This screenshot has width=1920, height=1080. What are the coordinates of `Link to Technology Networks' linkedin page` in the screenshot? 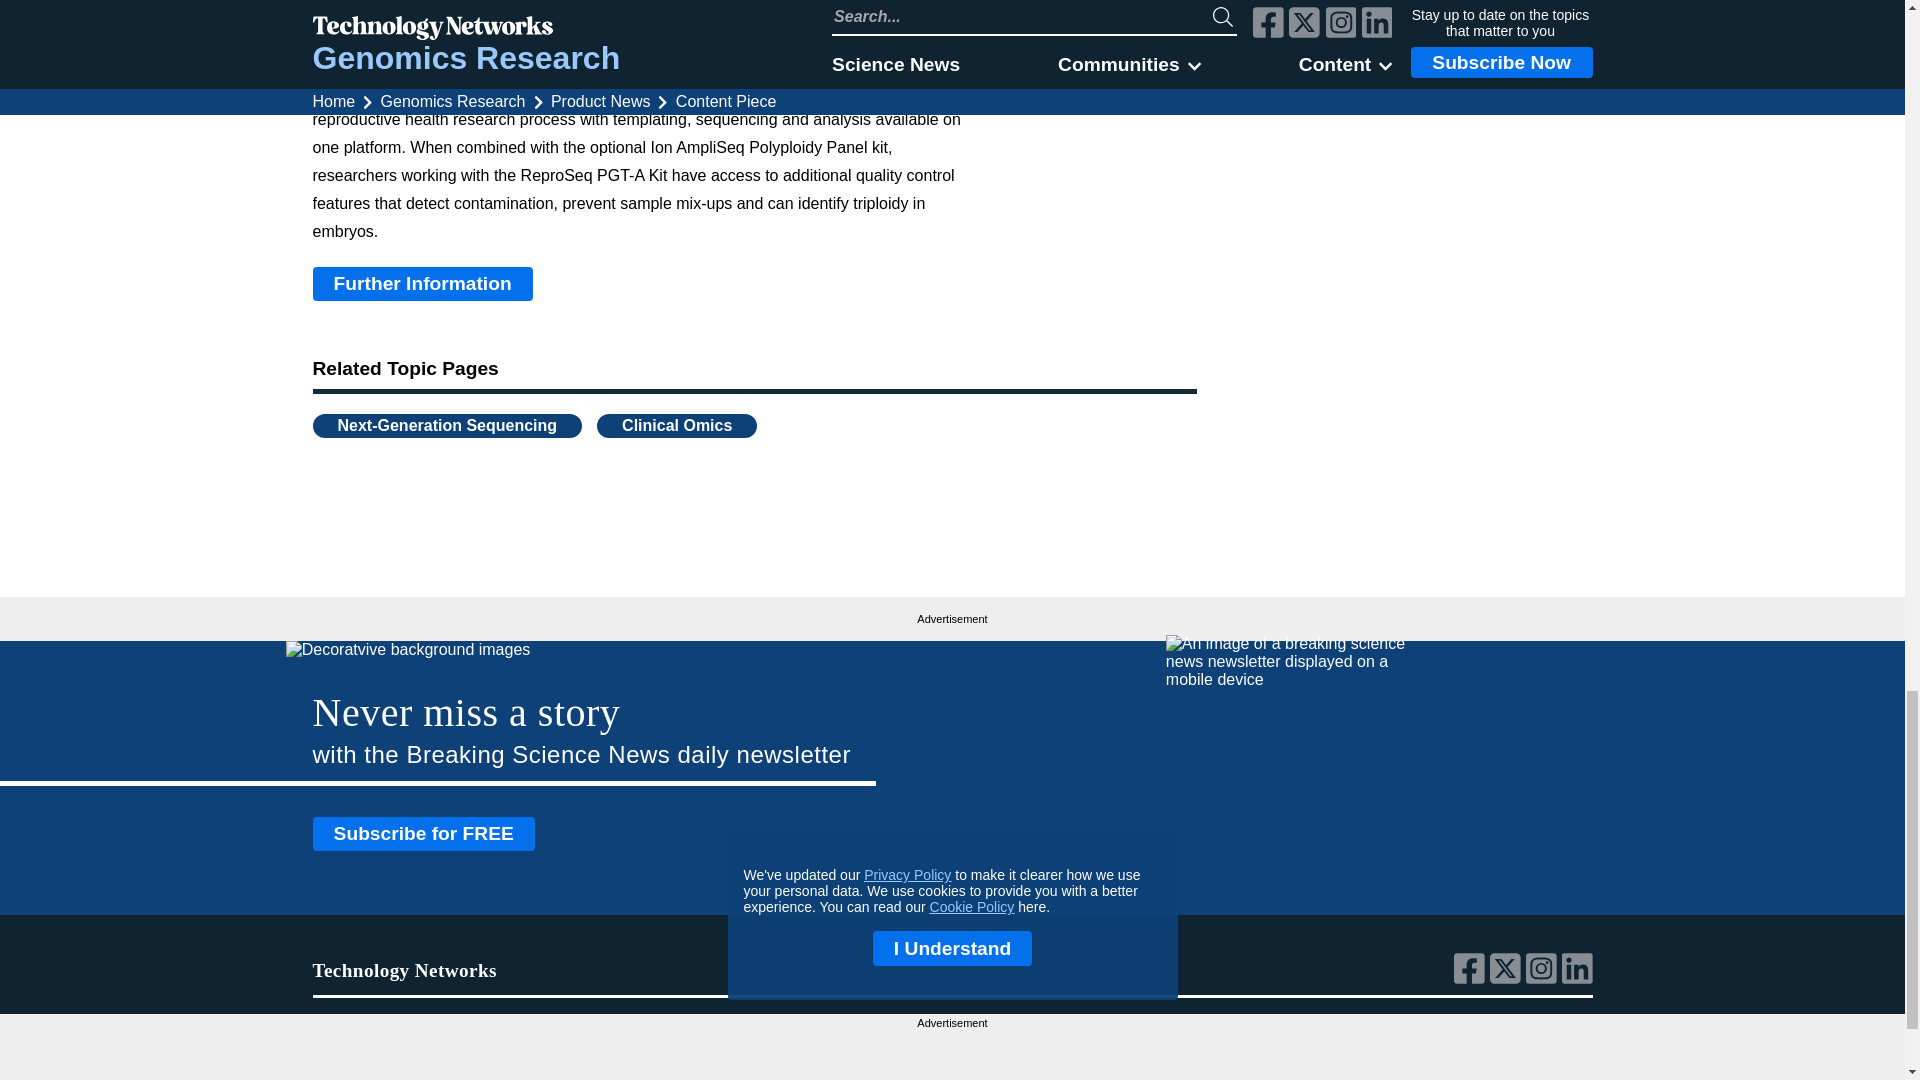 It's located at (1578, 979).